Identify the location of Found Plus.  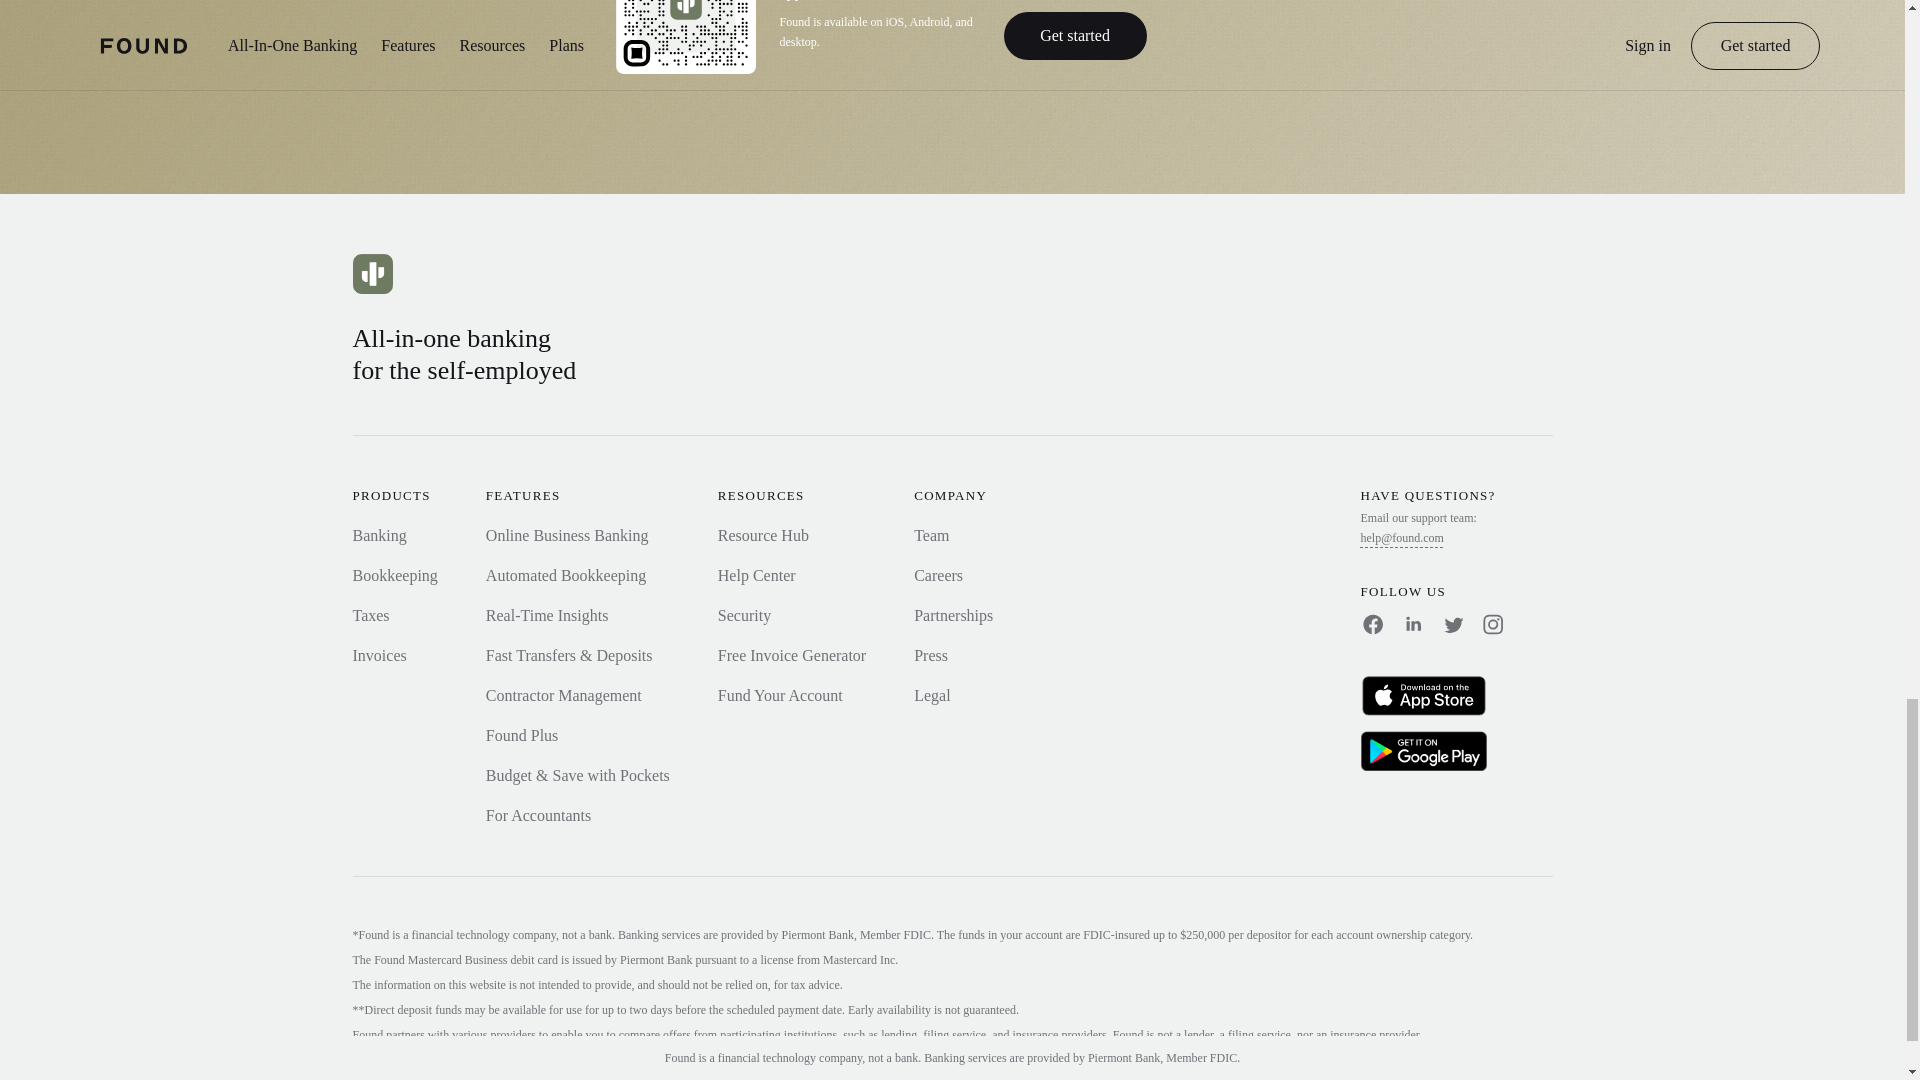
(522, 735).